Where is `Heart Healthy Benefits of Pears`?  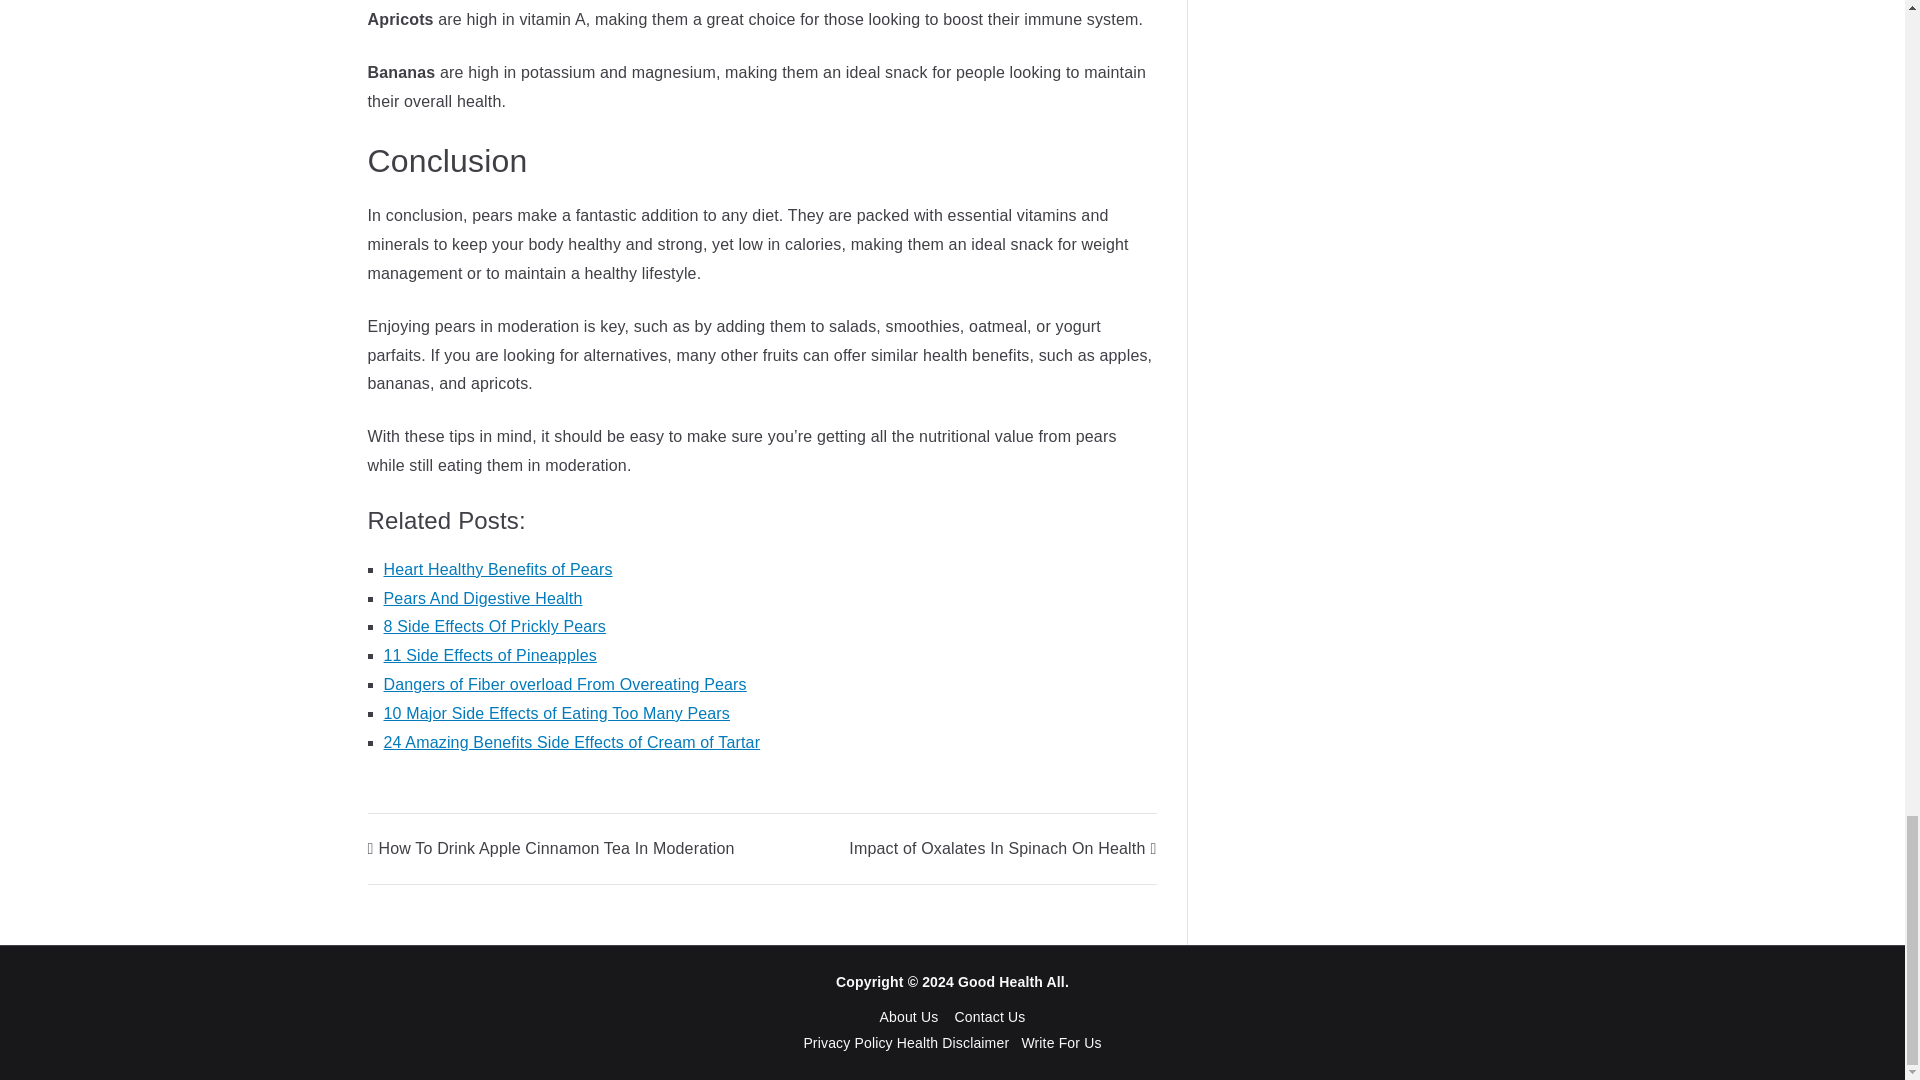 Heart Healthy Benefits of Pears is located at coordinates (498, 568).